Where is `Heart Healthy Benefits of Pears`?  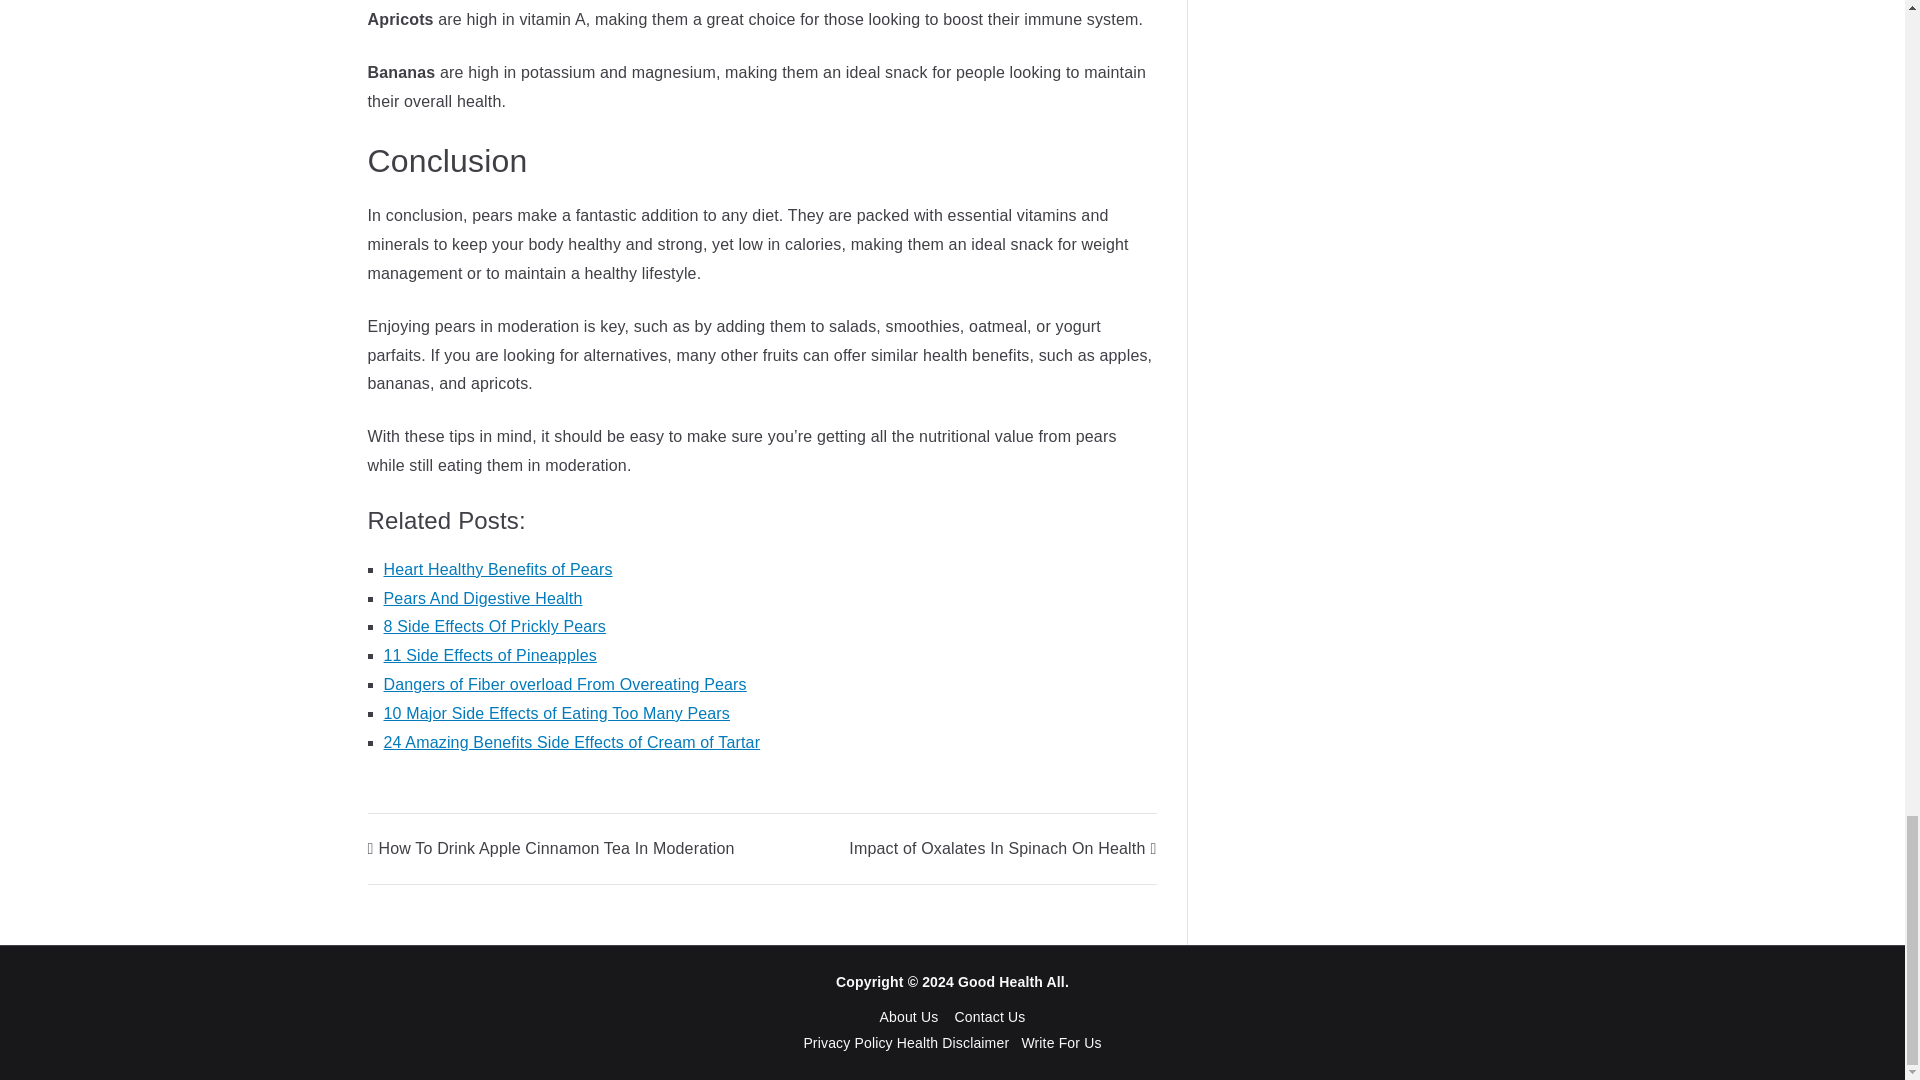 Heart Healthy Benefits of Pears is located at coordinates (498, 568).